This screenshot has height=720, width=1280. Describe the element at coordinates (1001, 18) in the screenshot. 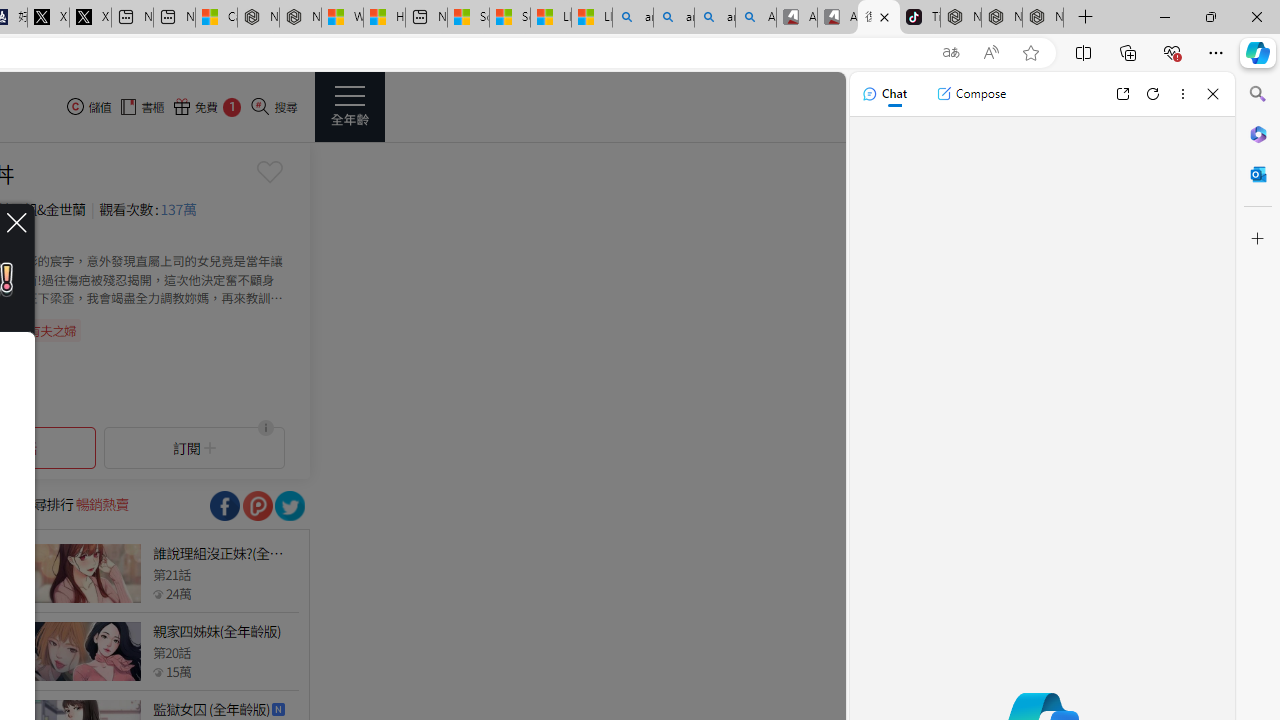

I see `Nordace Siena Pro 15 Backpack` at that location.